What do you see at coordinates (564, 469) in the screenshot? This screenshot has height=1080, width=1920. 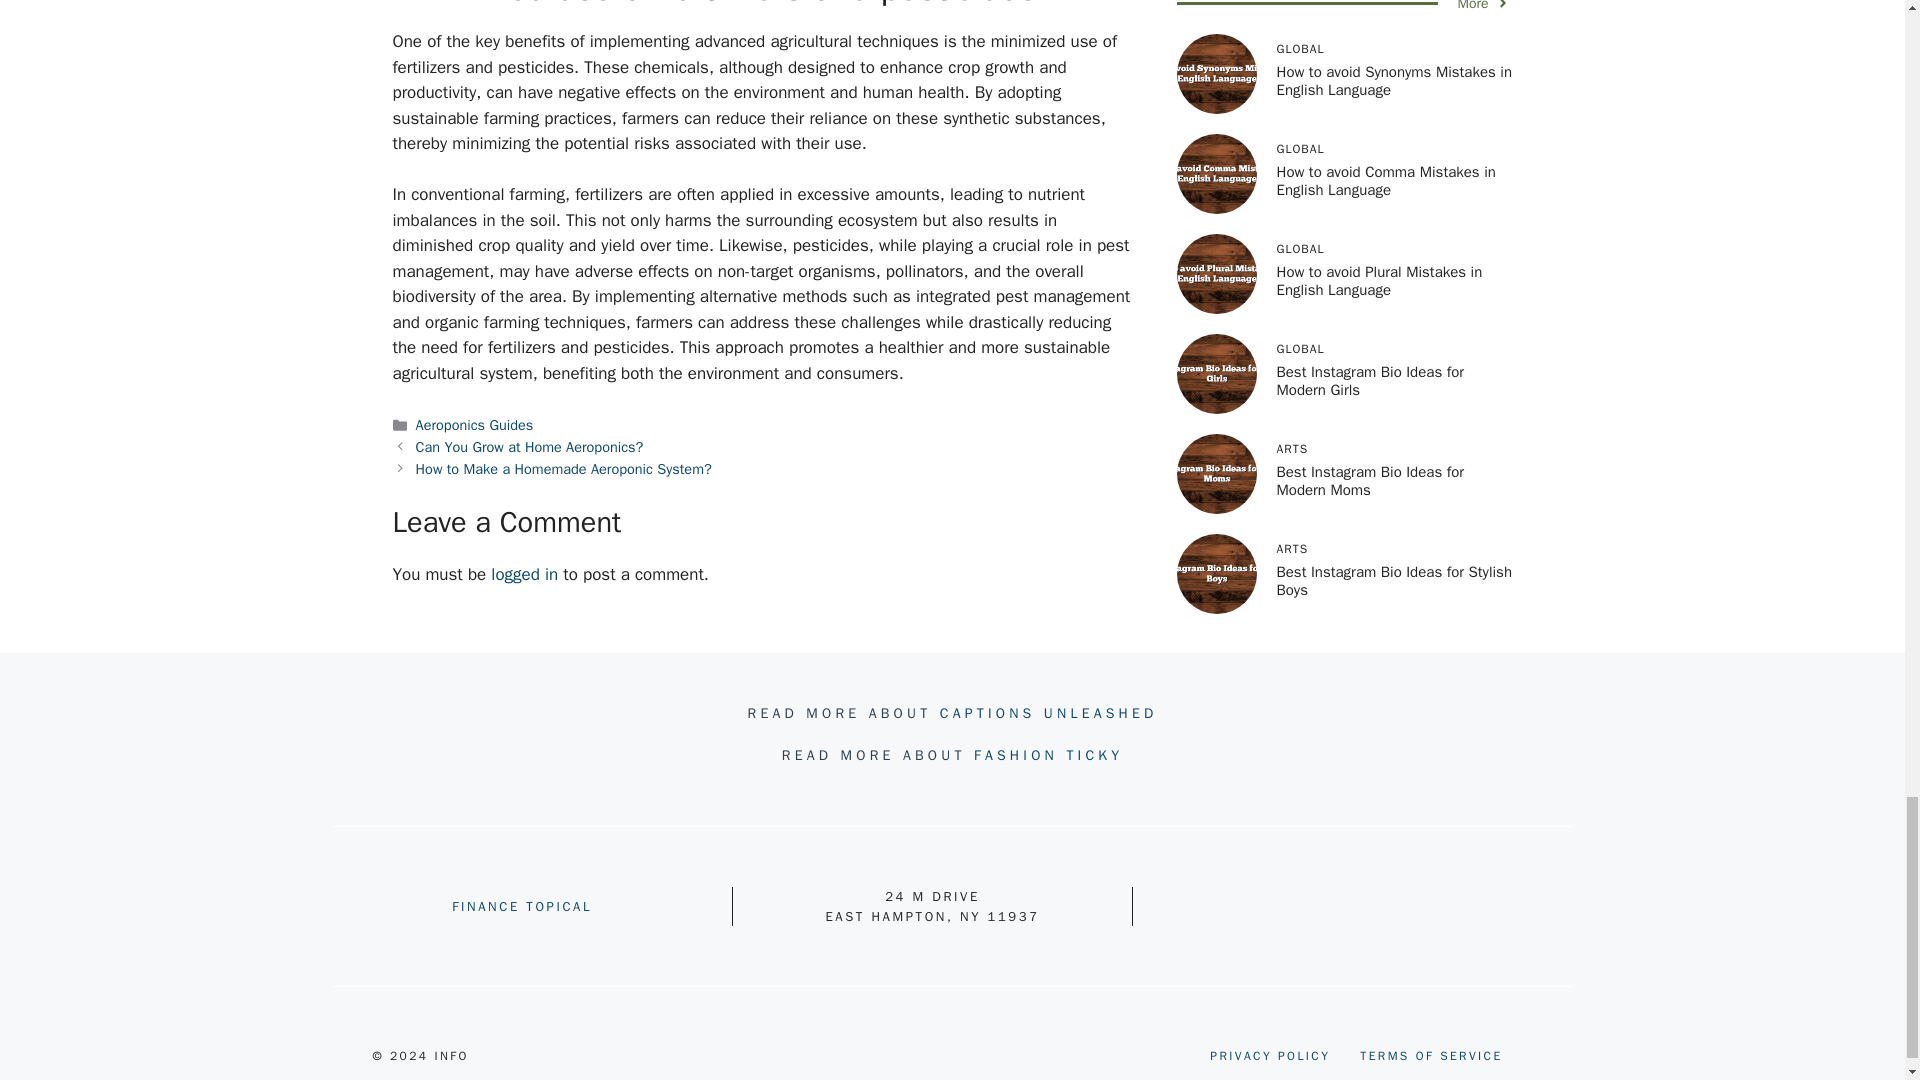 I see `How to Make a Homemade Aeroponic System?` at bounding box center [564, 469].